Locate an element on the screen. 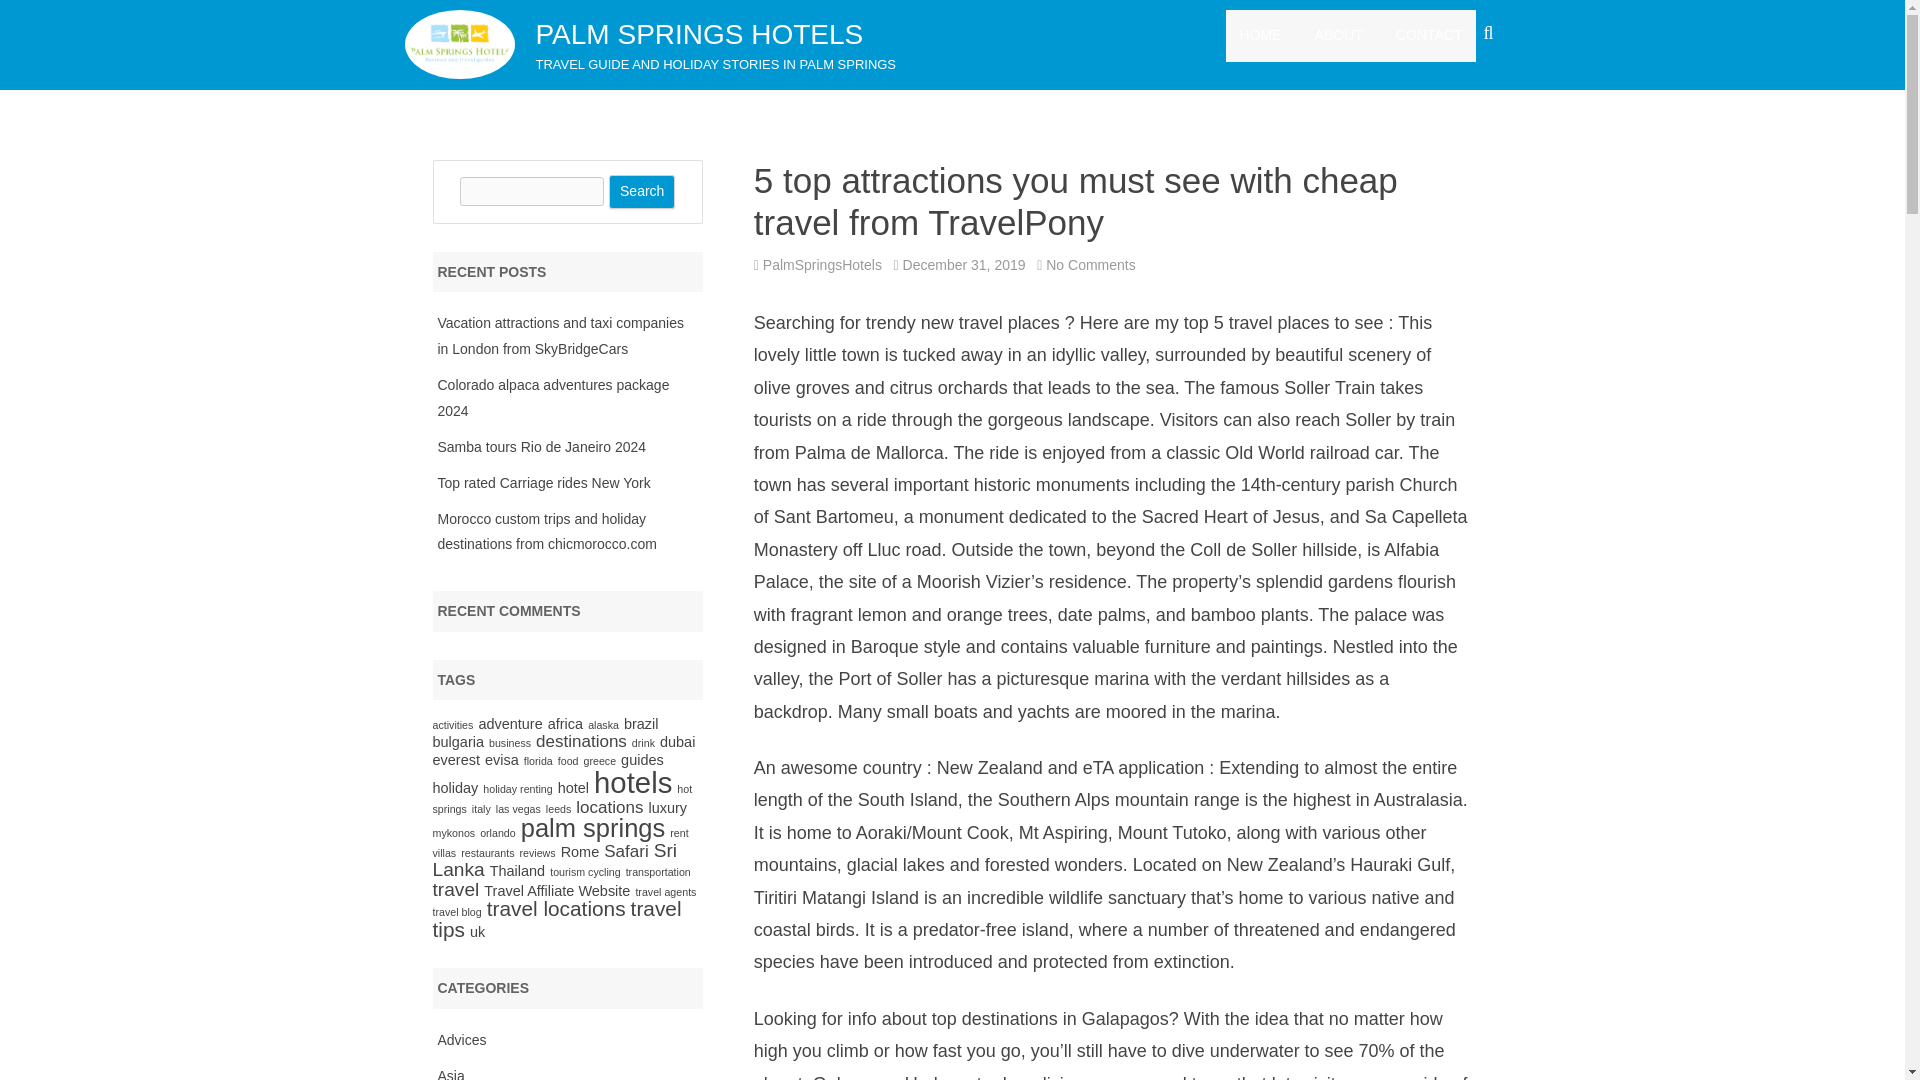  Search is located at coordinates (642, 192).